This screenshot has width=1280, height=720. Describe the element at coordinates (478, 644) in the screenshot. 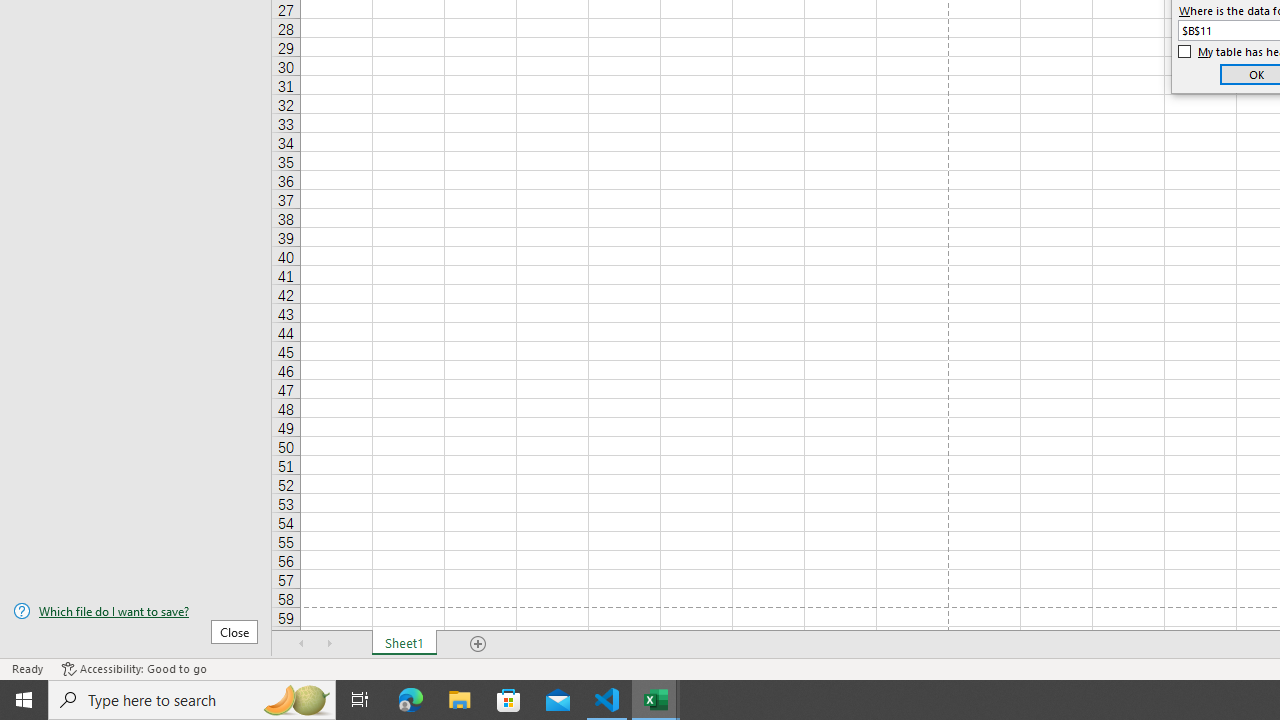

I see `Add Sheet` at that location.